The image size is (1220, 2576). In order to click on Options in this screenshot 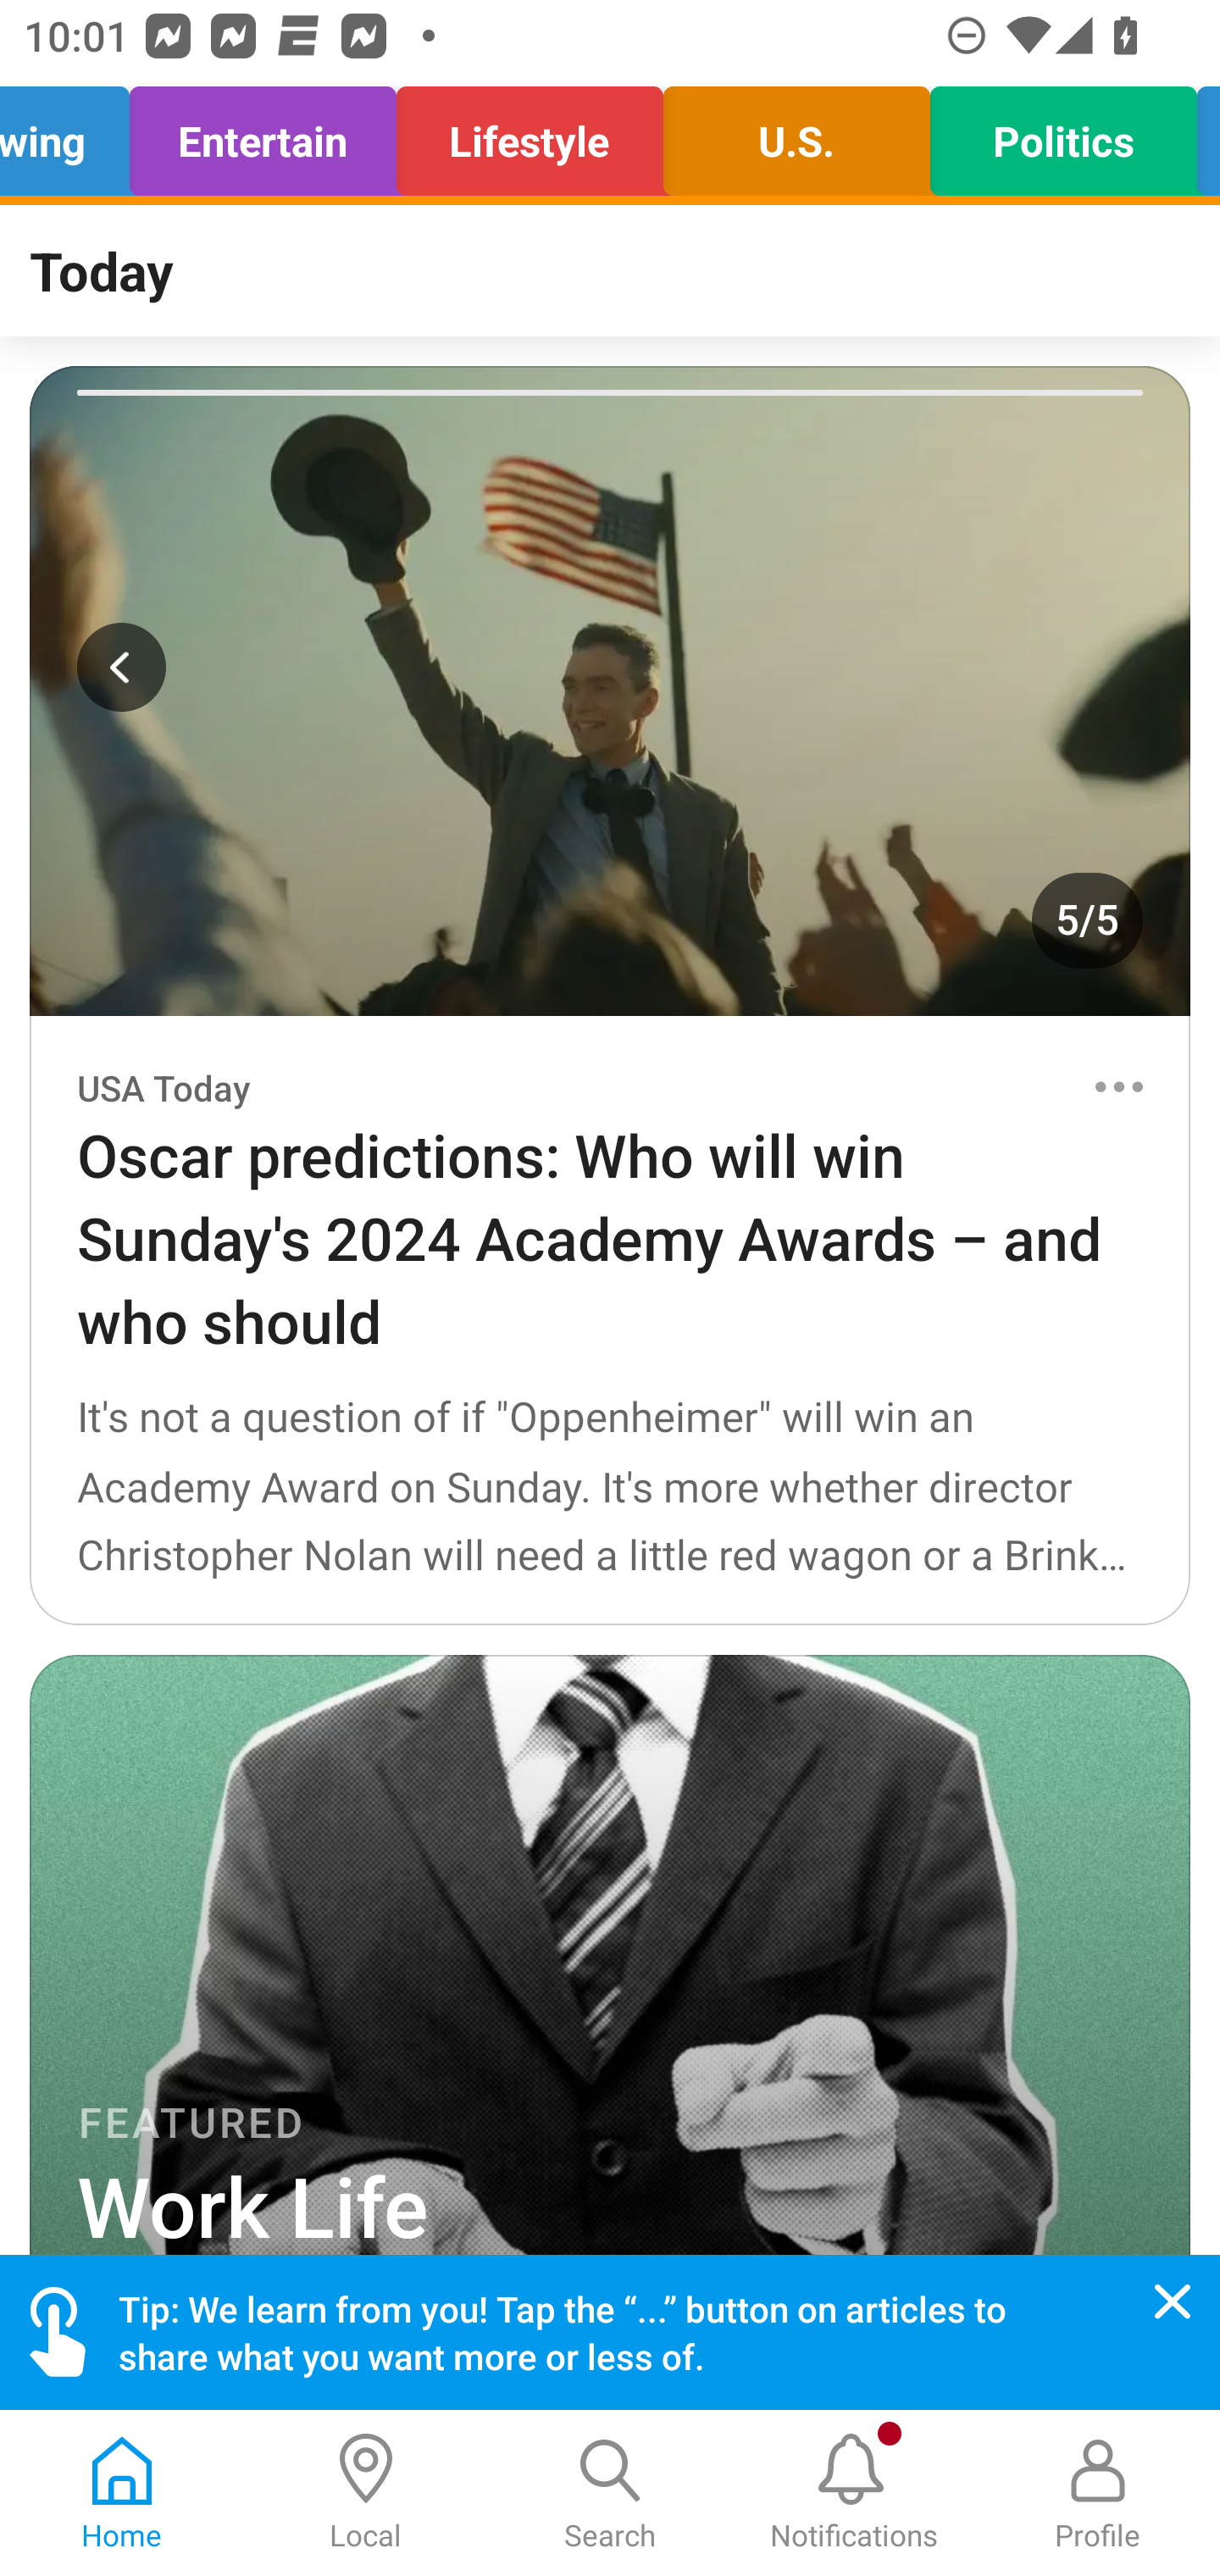, I will do `click(1118, 1086)`.